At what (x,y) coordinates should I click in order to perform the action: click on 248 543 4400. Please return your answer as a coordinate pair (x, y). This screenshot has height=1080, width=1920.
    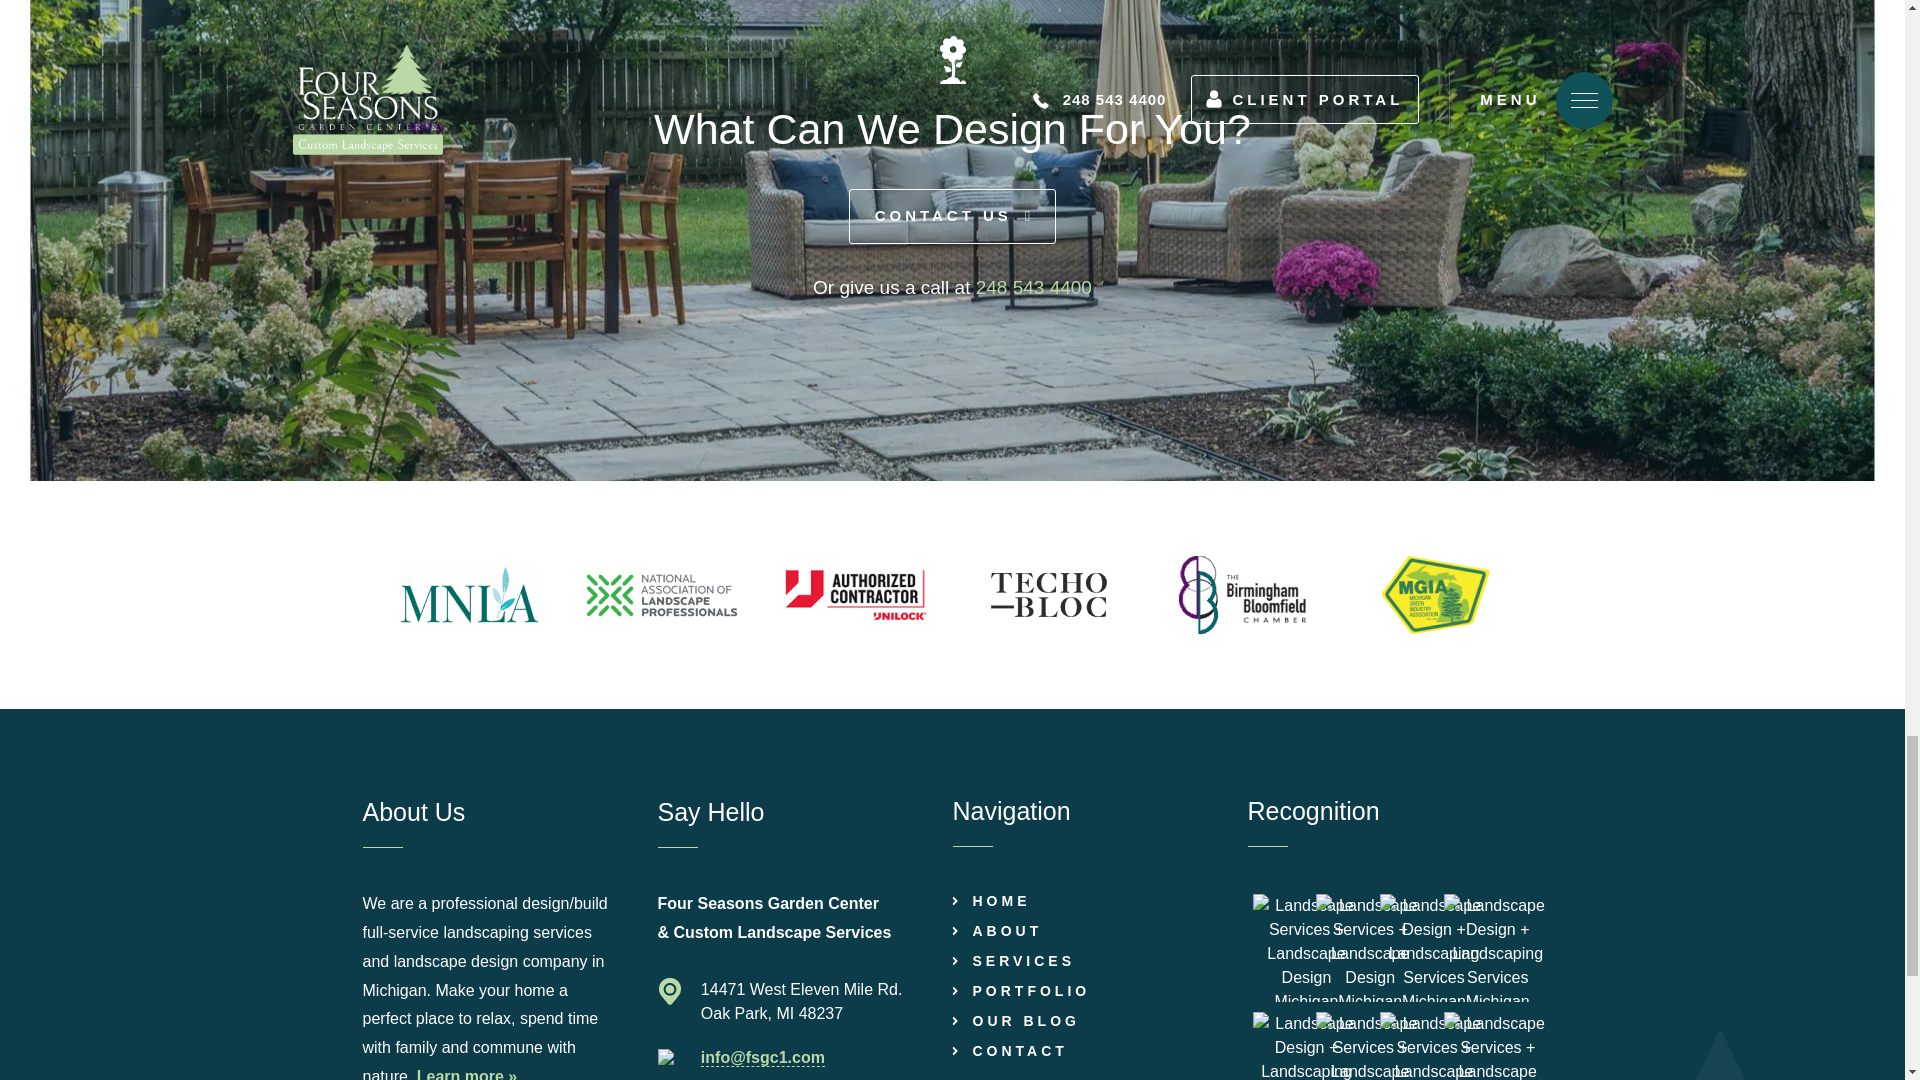
    Looking at the image, I should click on (1034, 287).